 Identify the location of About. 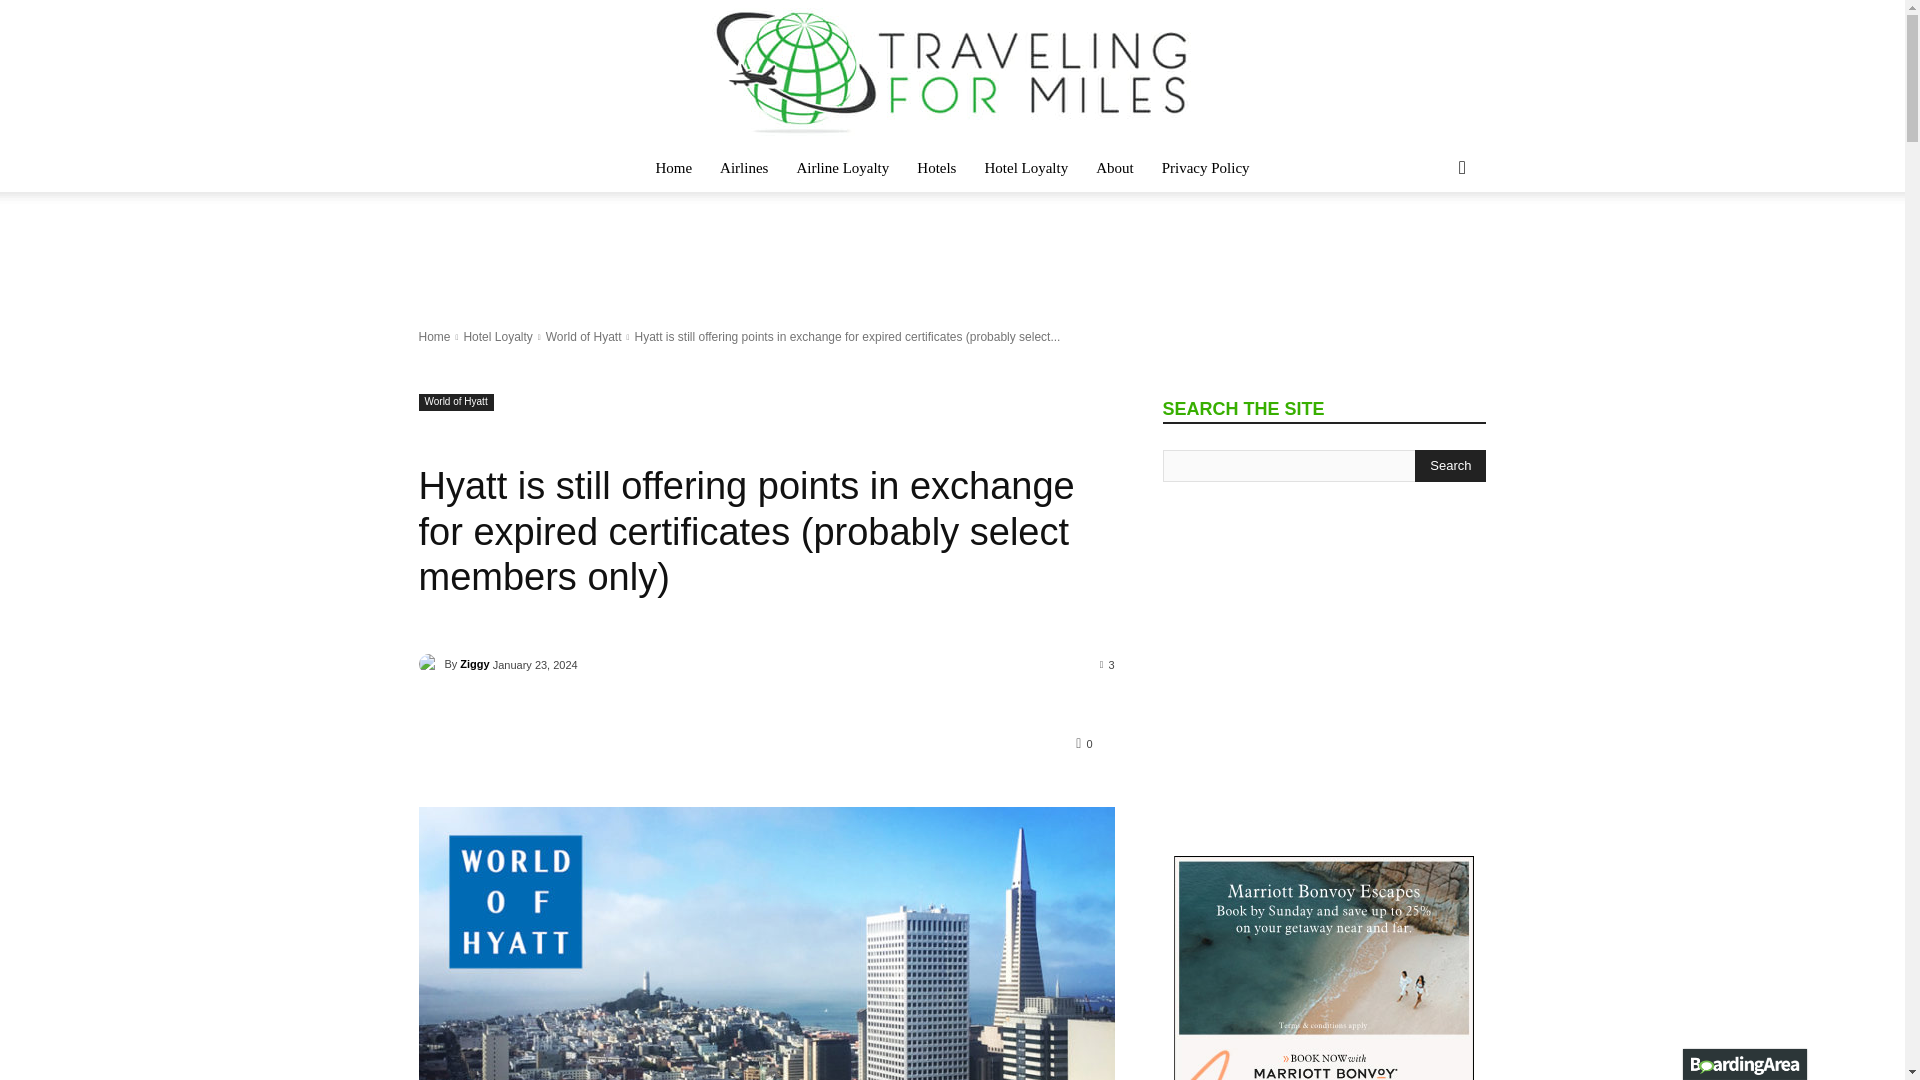
(1115, 168).